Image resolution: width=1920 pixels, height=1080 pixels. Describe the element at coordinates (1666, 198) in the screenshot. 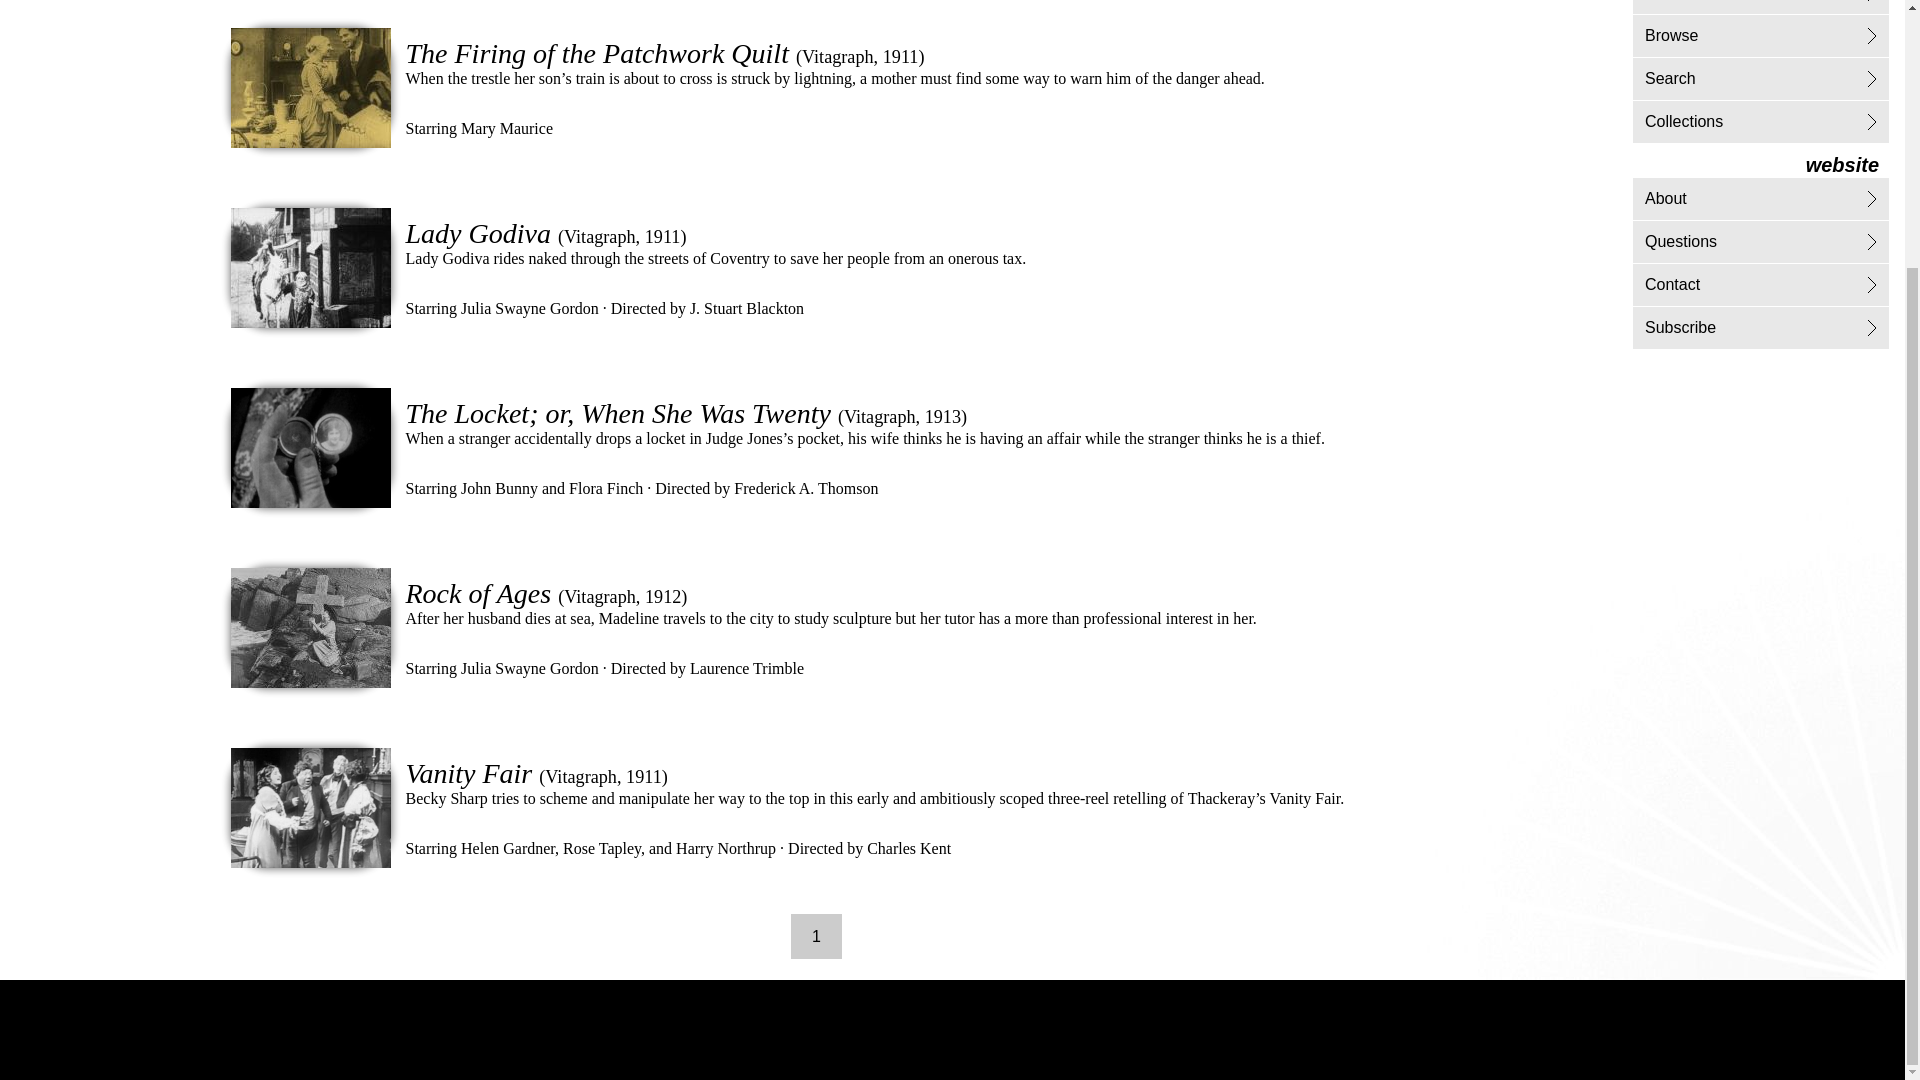

I see `About` at that location.